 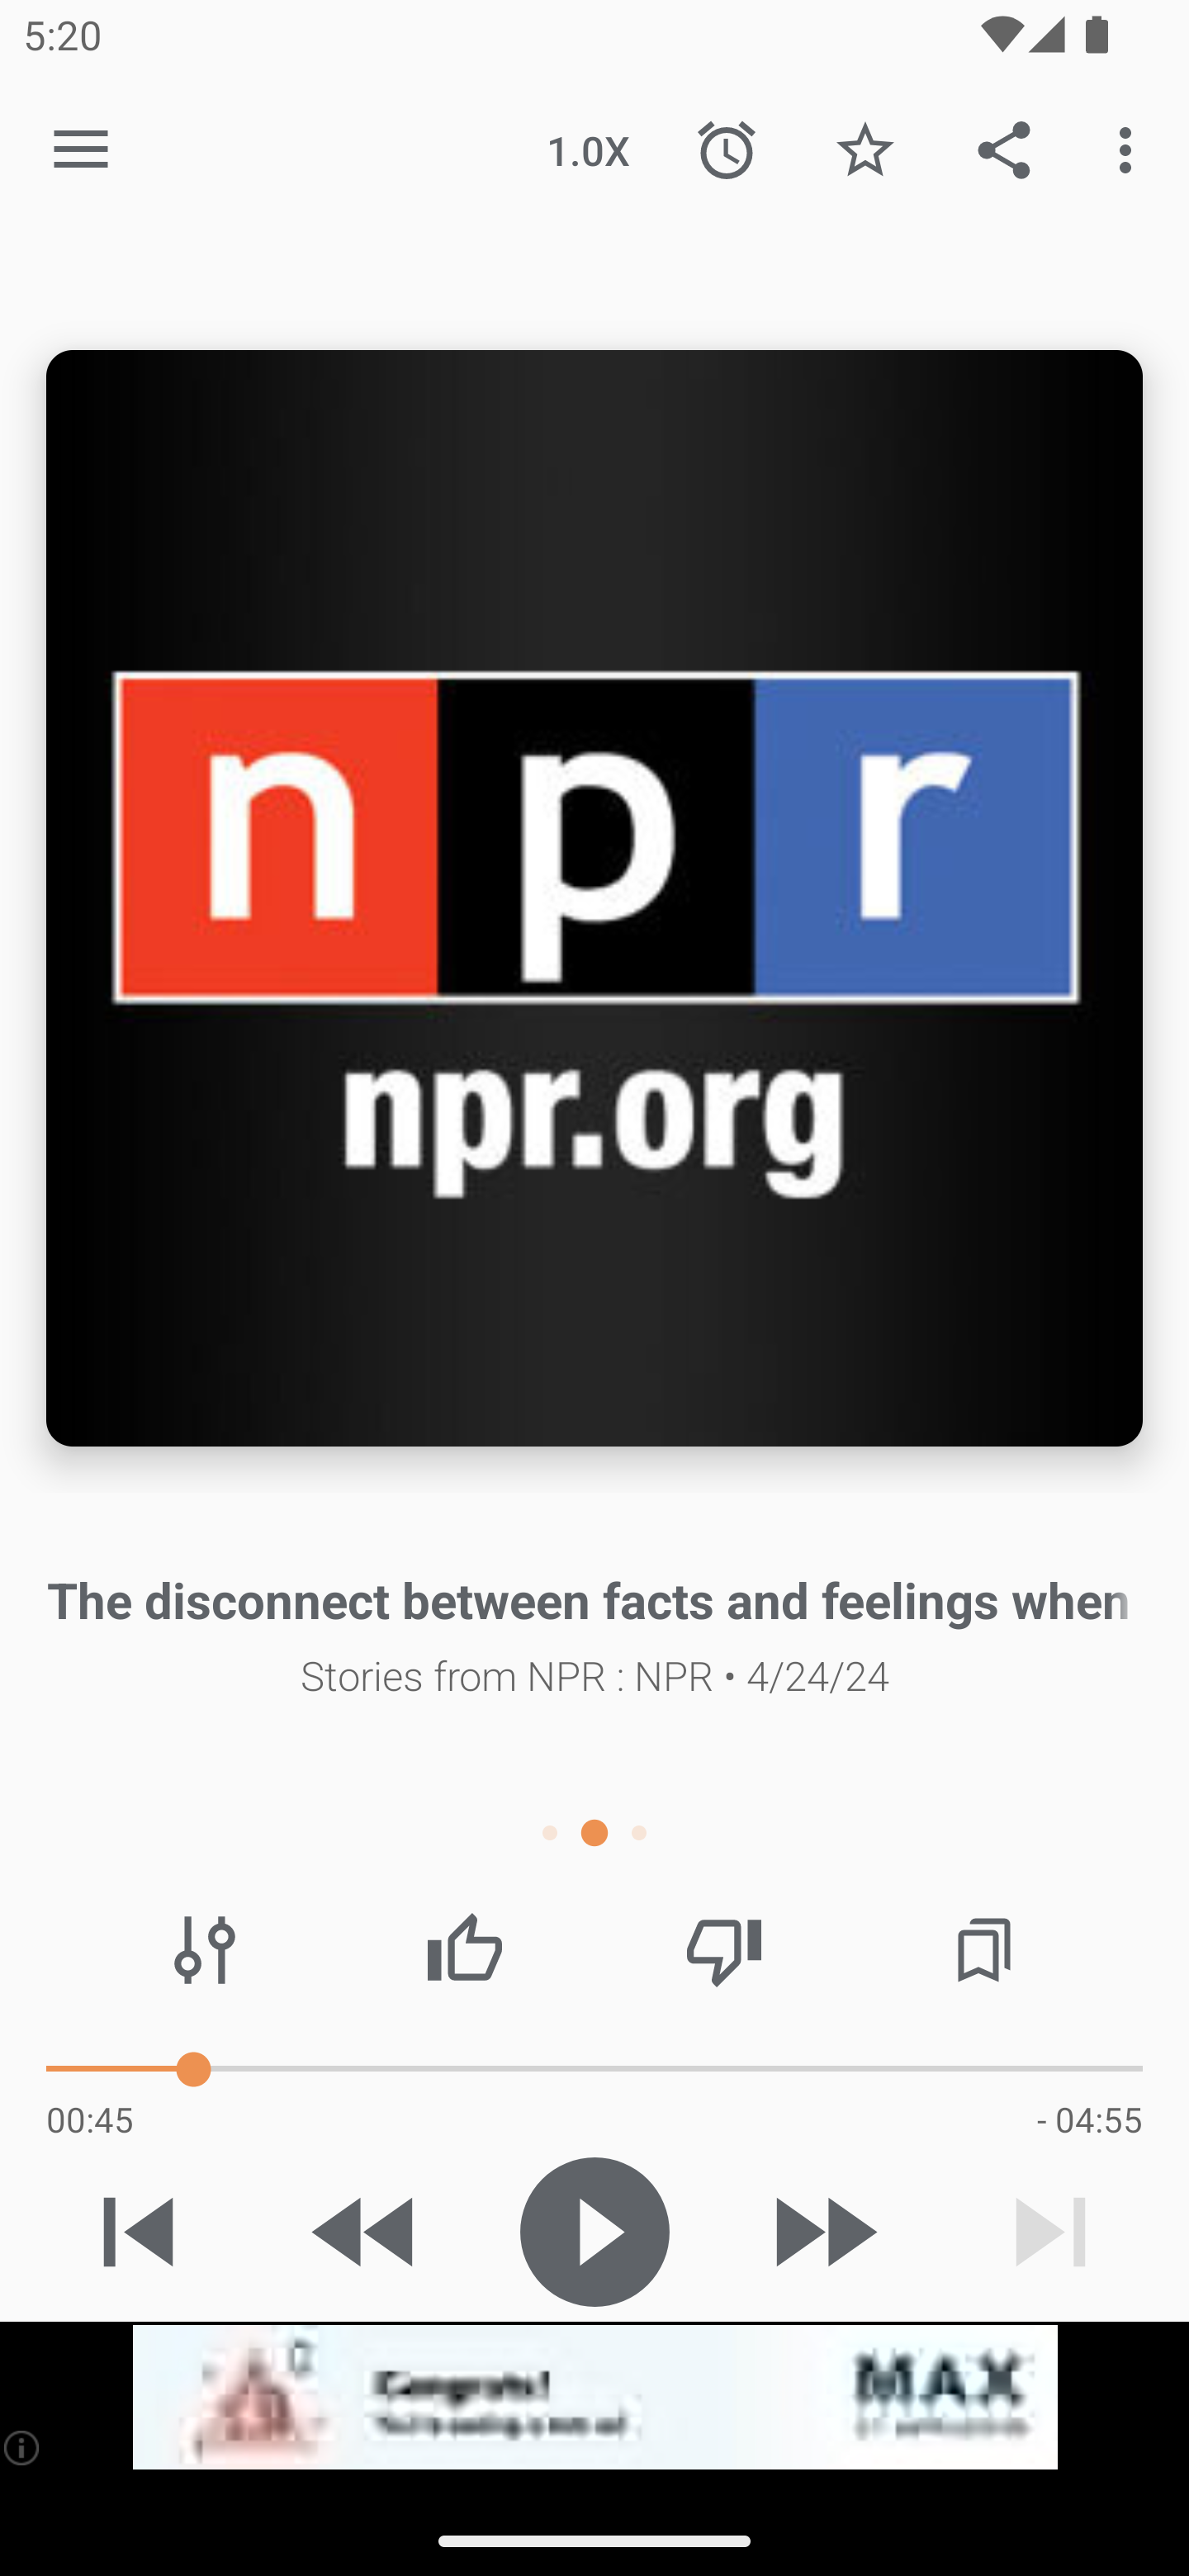 I want to click on Favorite, so click(x=865, y=149).